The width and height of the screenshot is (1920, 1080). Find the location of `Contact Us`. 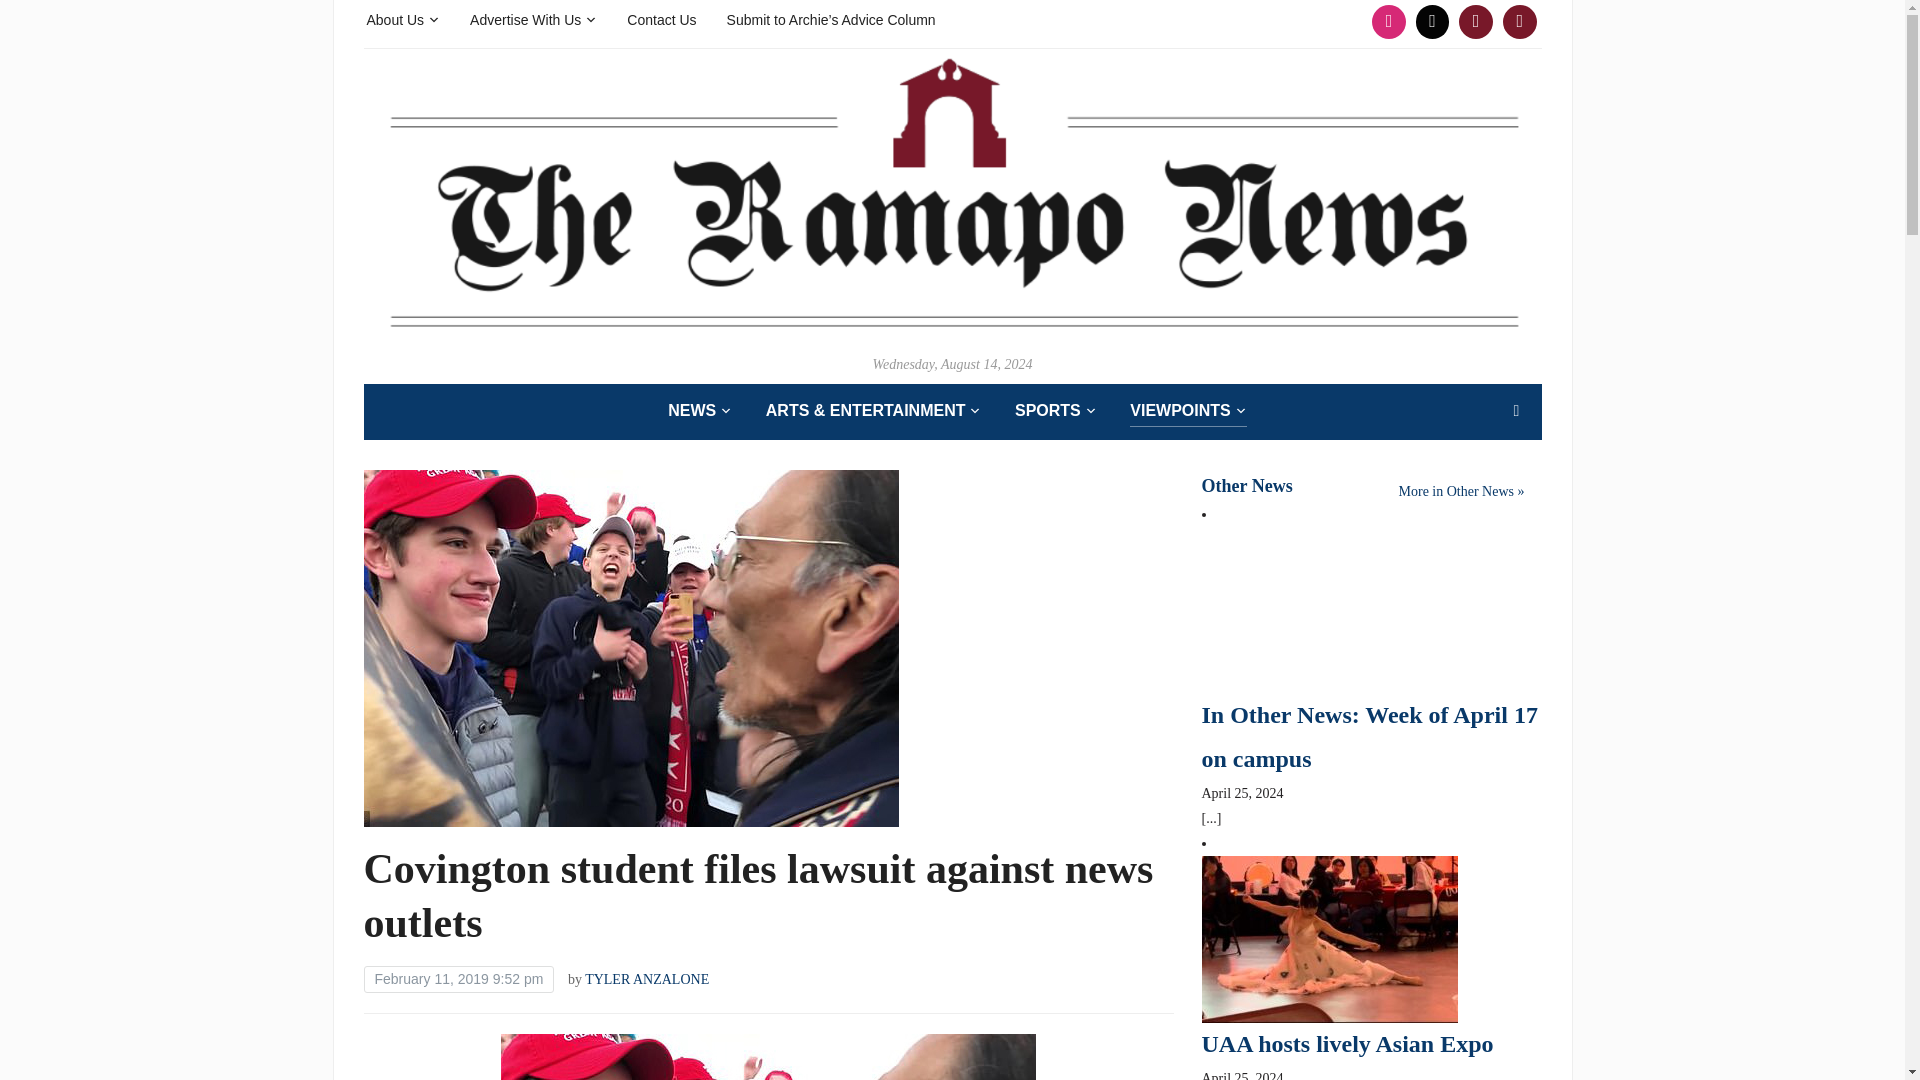

Contact Us is located at coordinates (661, 18).